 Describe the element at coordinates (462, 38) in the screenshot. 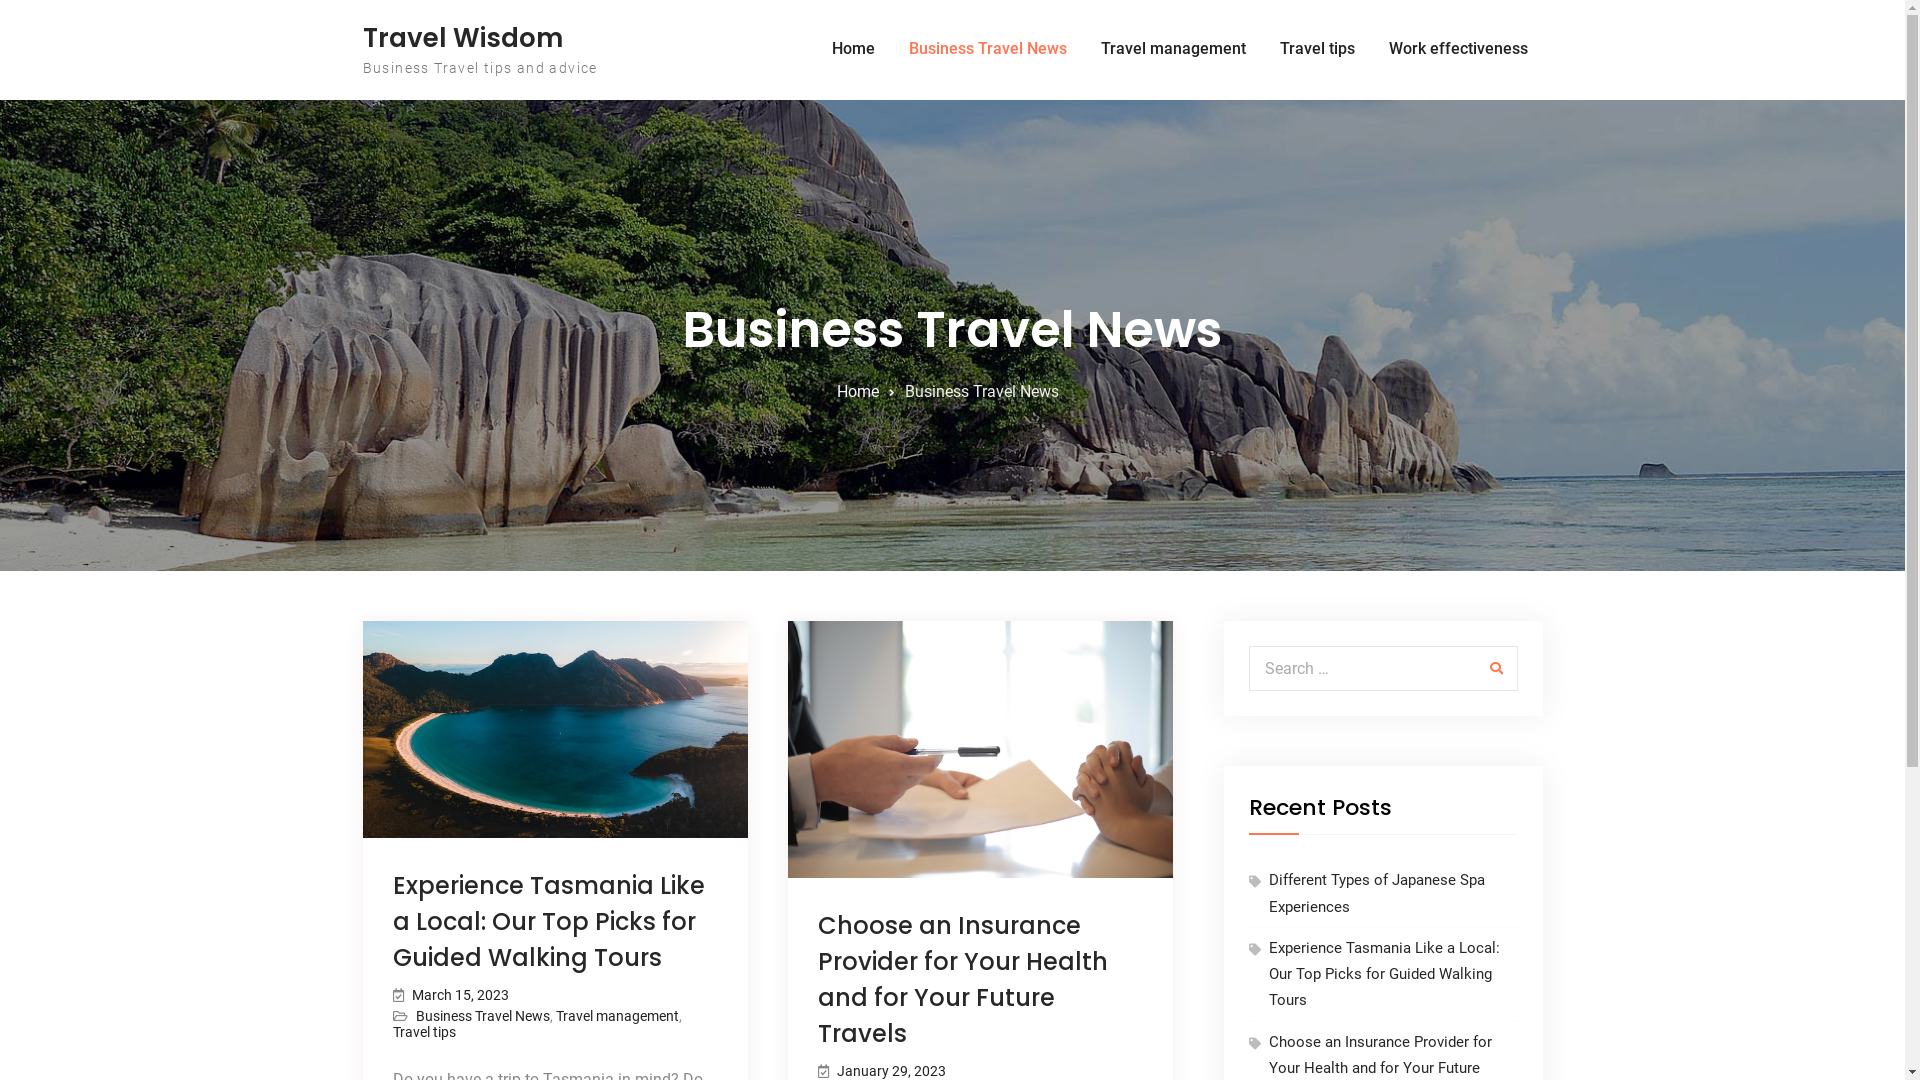

I see `Travel Wisdom` at that location.